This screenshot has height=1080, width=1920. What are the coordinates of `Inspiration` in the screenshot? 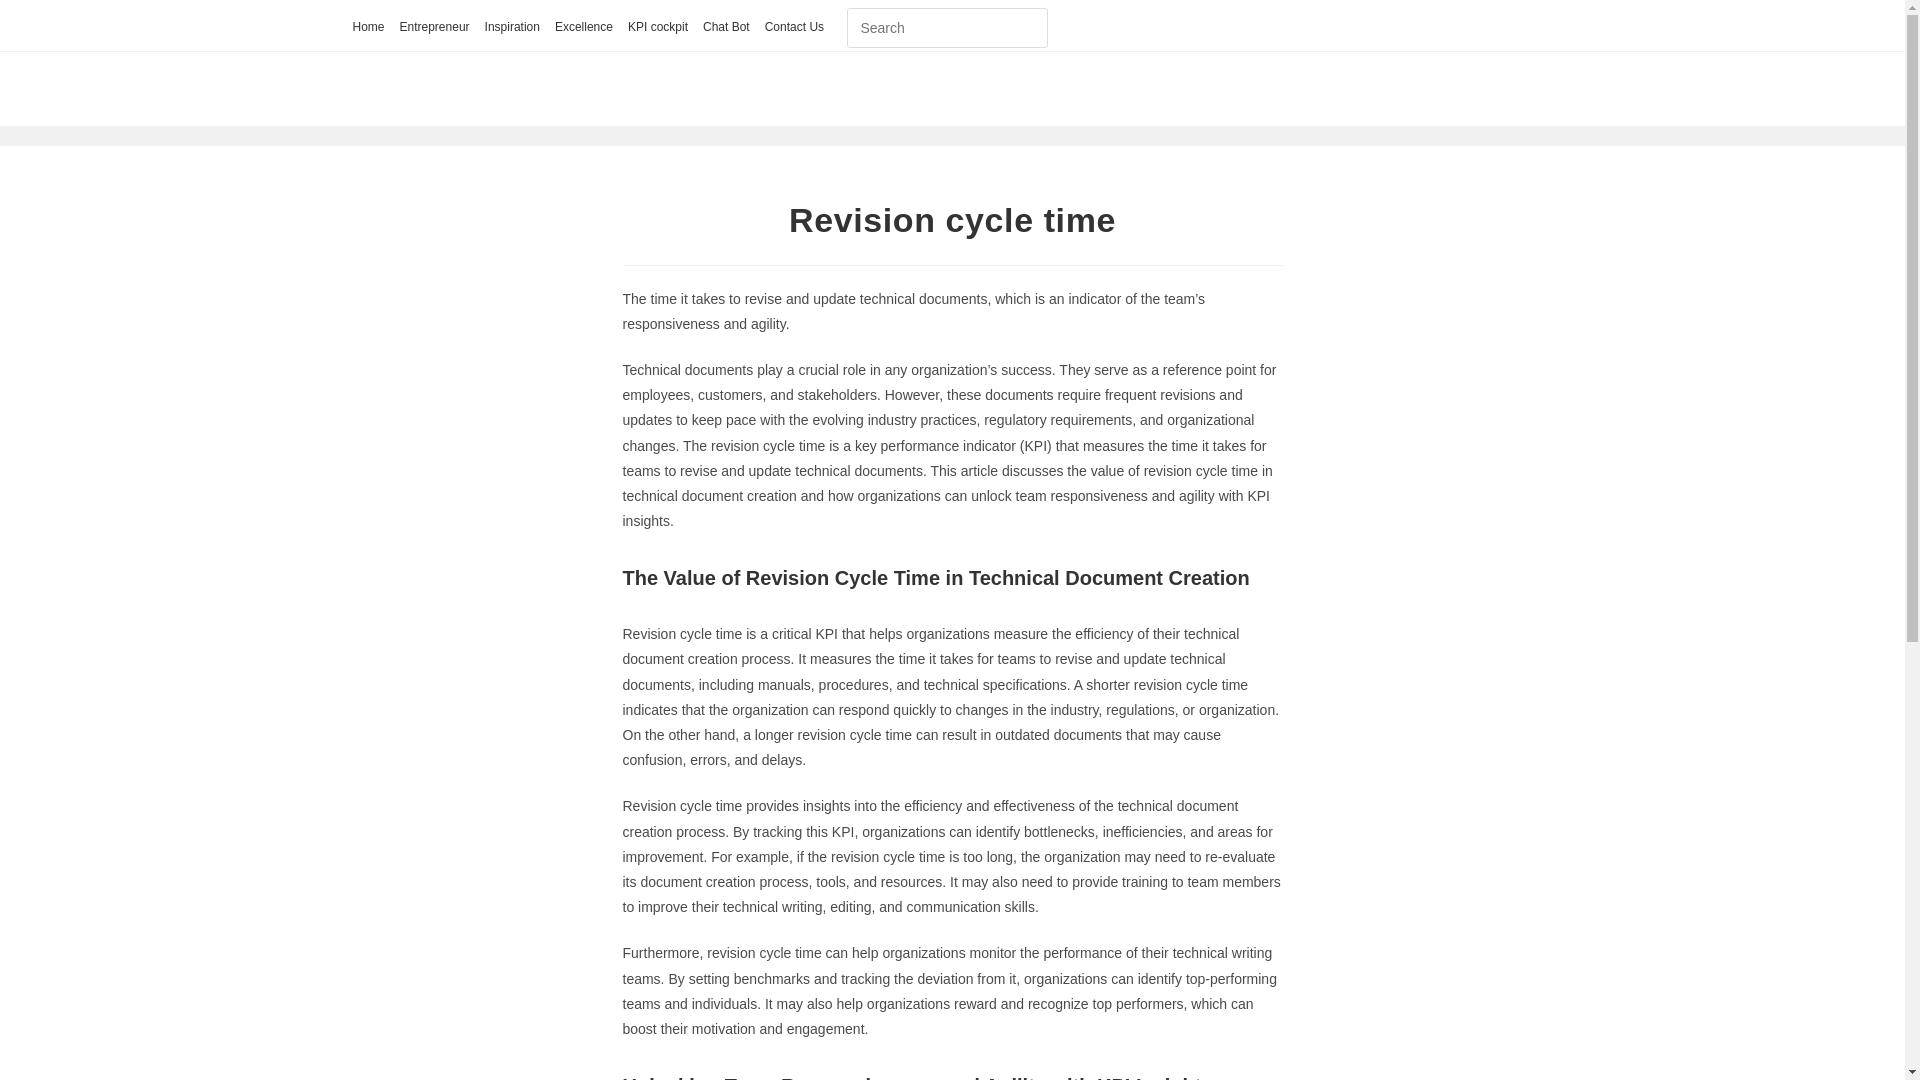 It's located at (512, 28).